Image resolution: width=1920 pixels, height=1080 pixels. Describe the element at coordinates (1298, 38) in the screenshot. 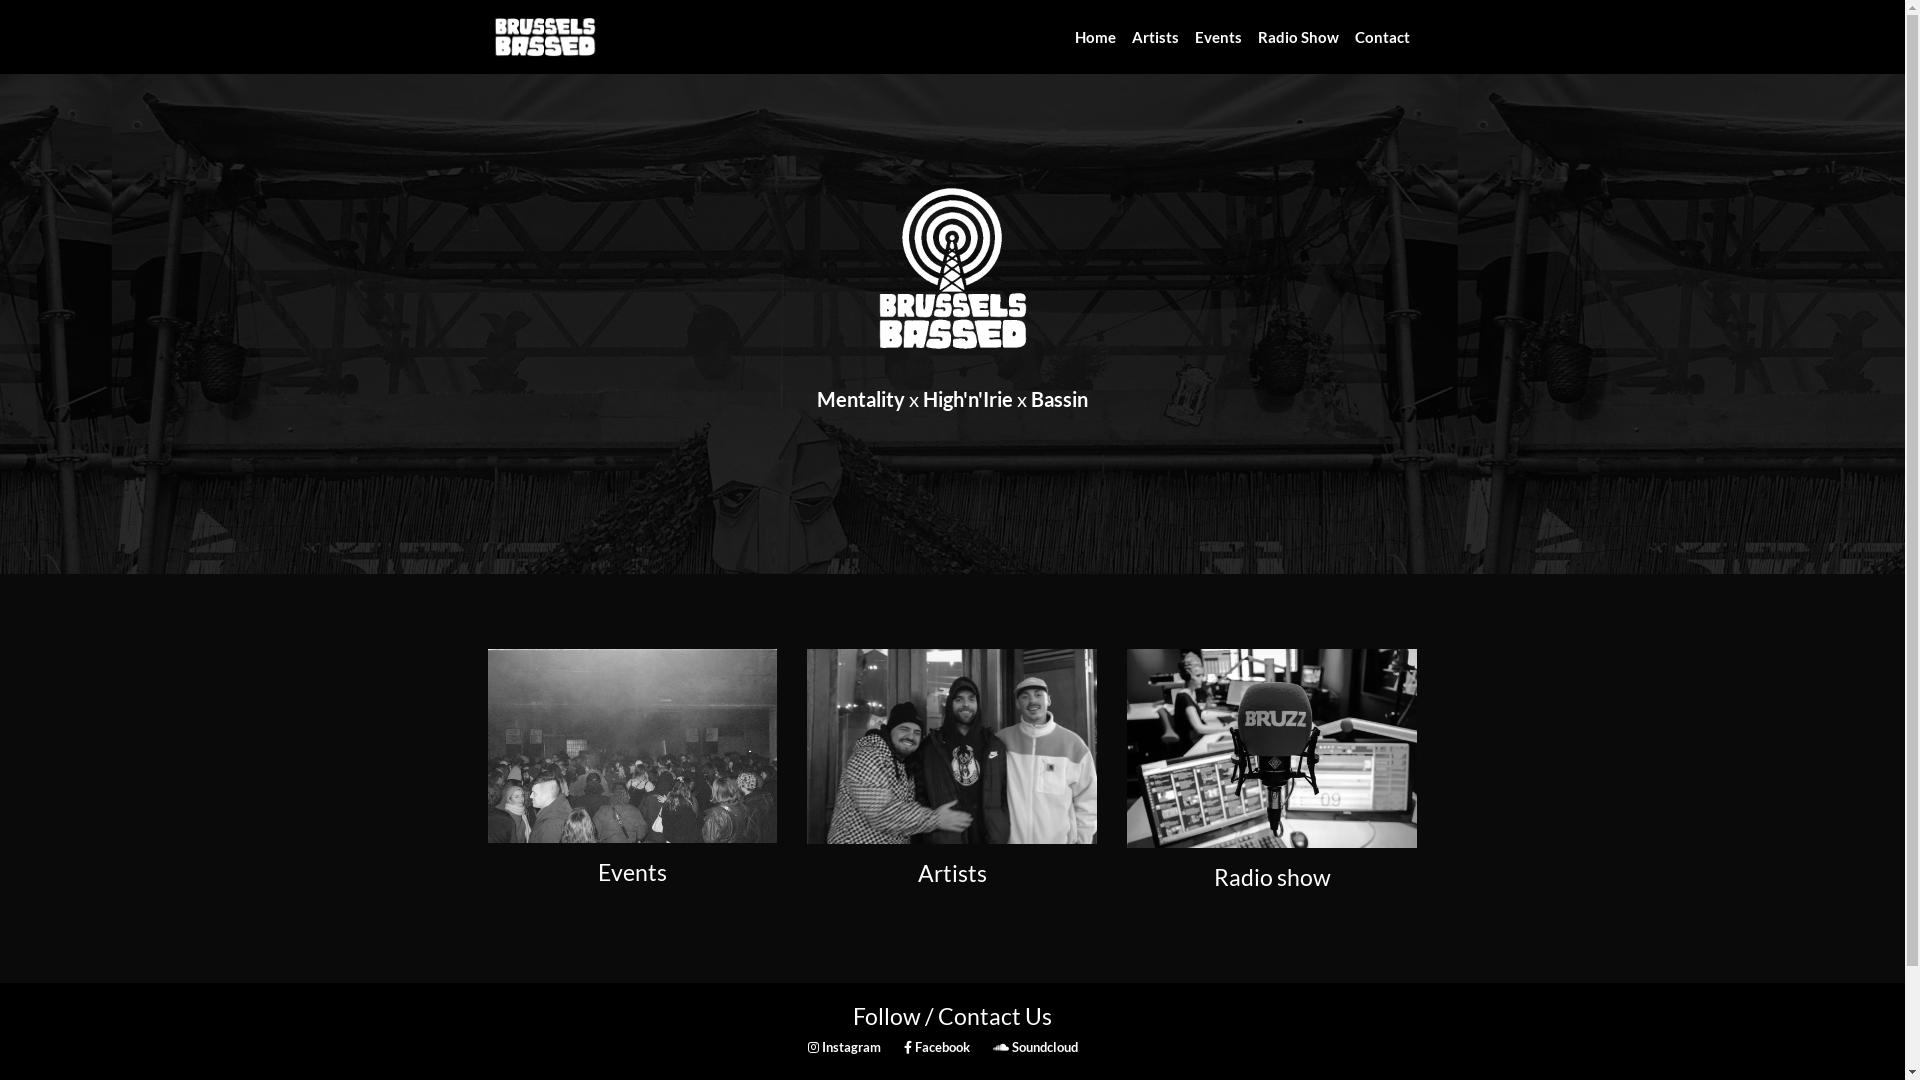

I see `Radio Show` at that location.